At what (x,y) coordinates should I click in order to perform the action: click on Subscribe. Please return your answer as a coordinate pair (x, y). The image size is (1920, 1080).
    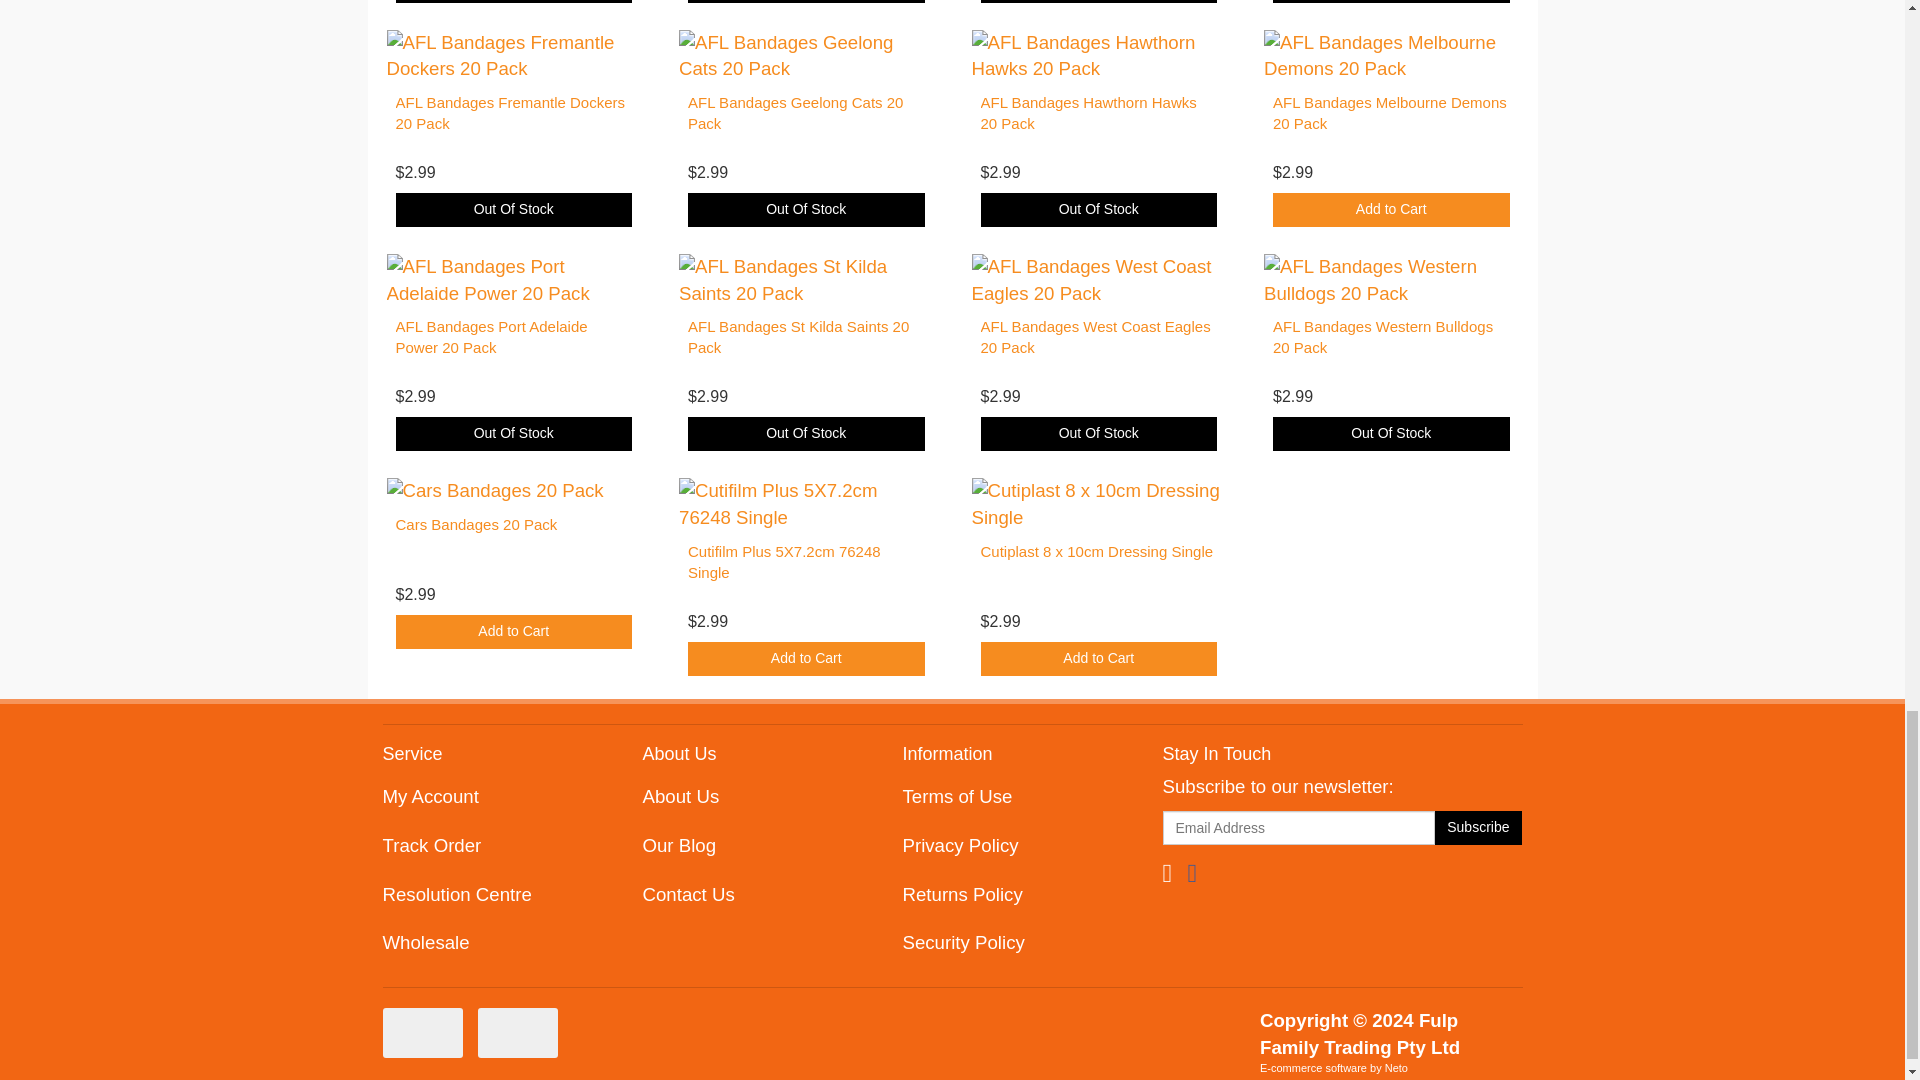
    Looking at the image, I should click on (1478, 828).